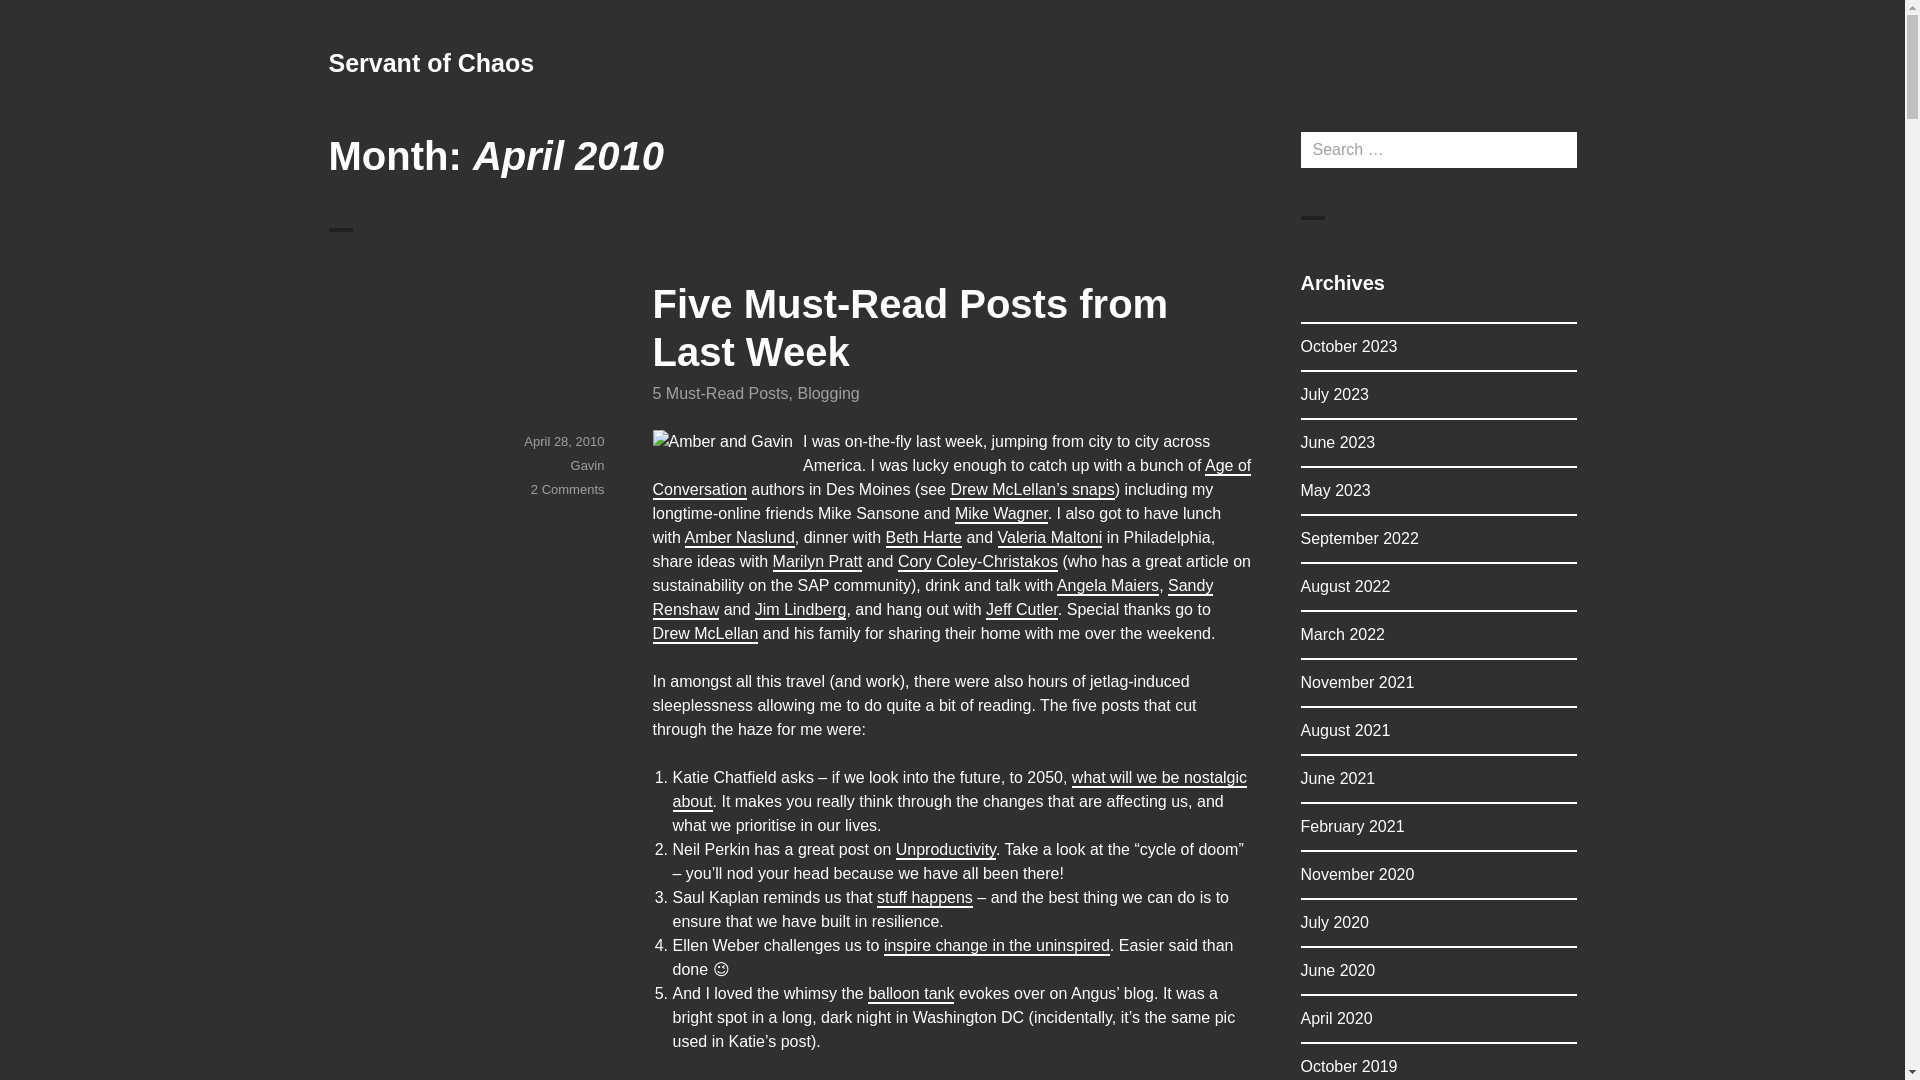 The image size is (1920, 1080). What do you see at coordinates (740, 538) in the screenshot?
I see `Amber Naslund` at bounding box center [740, 538].